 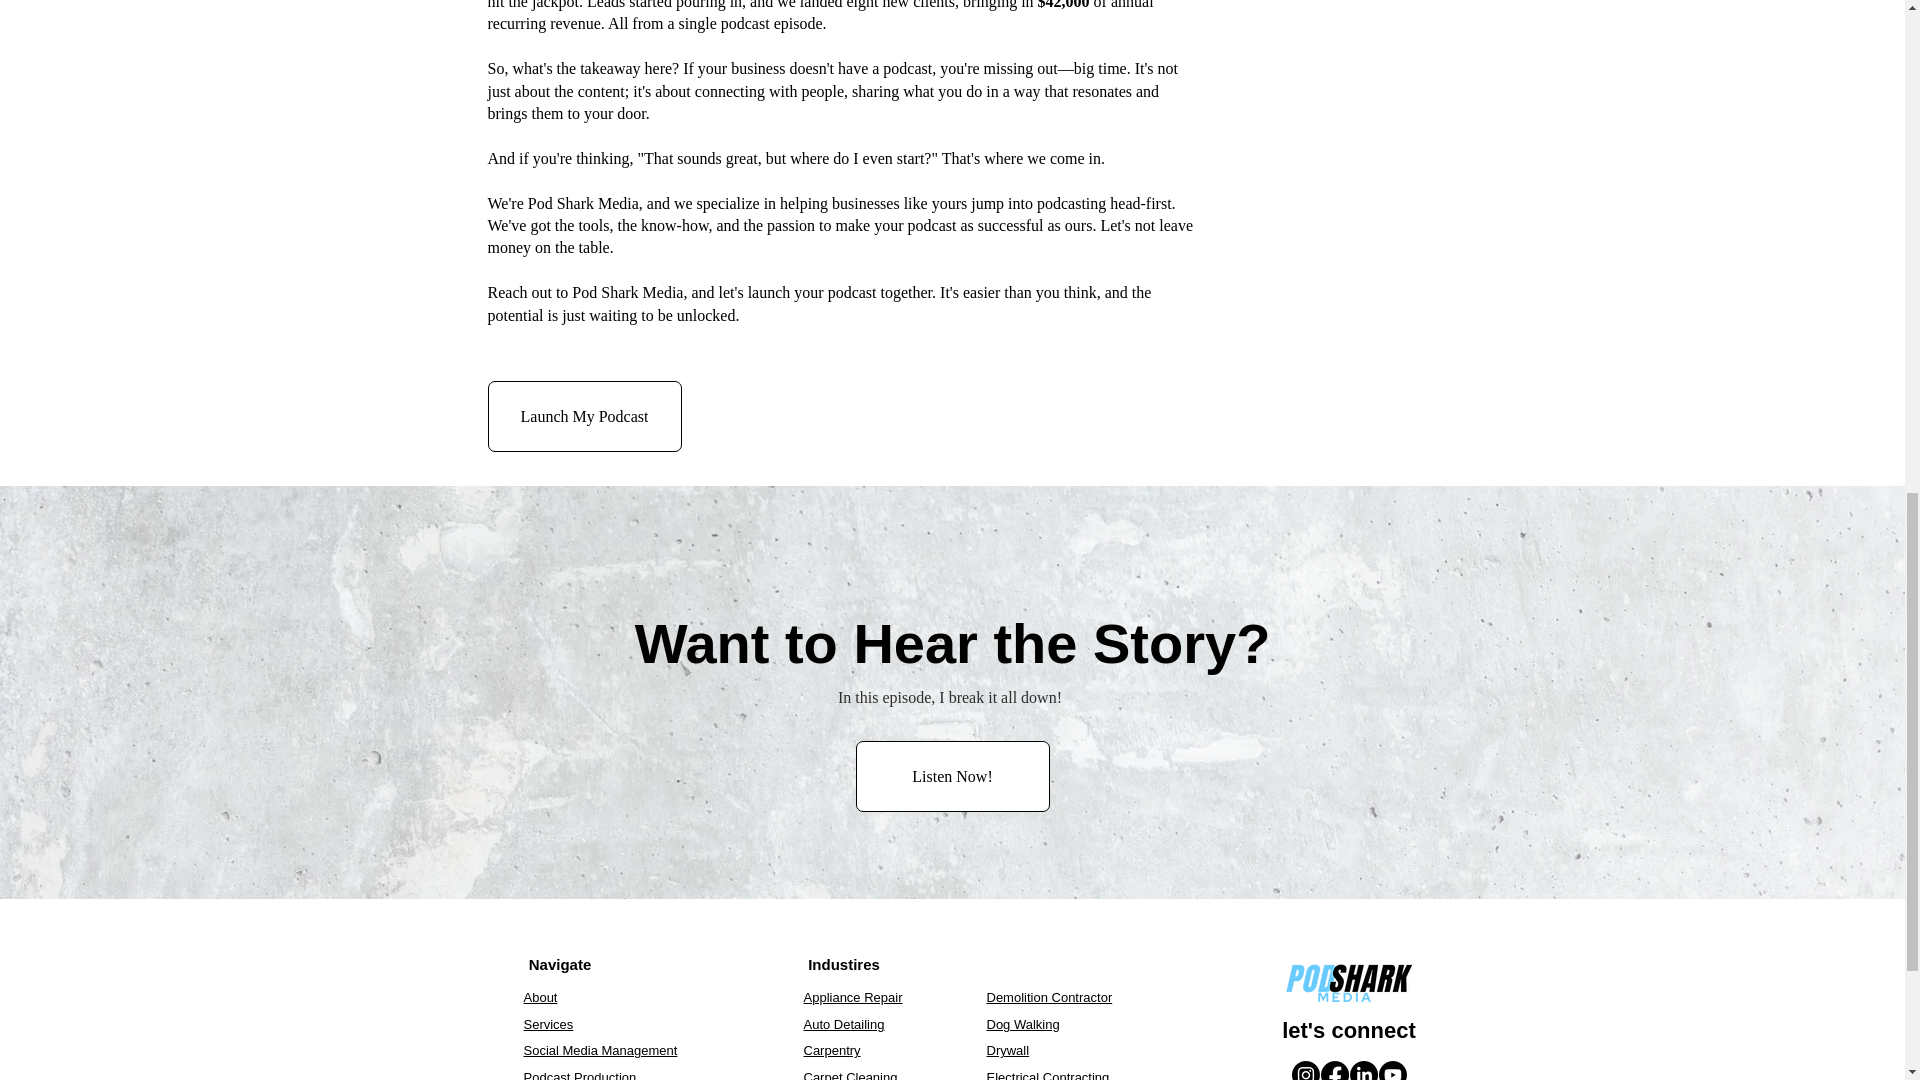 What do you see at coordinates (844, 1024) in the screenshot?
I see `Auto Detailing` at bounding box center [844, 1024].